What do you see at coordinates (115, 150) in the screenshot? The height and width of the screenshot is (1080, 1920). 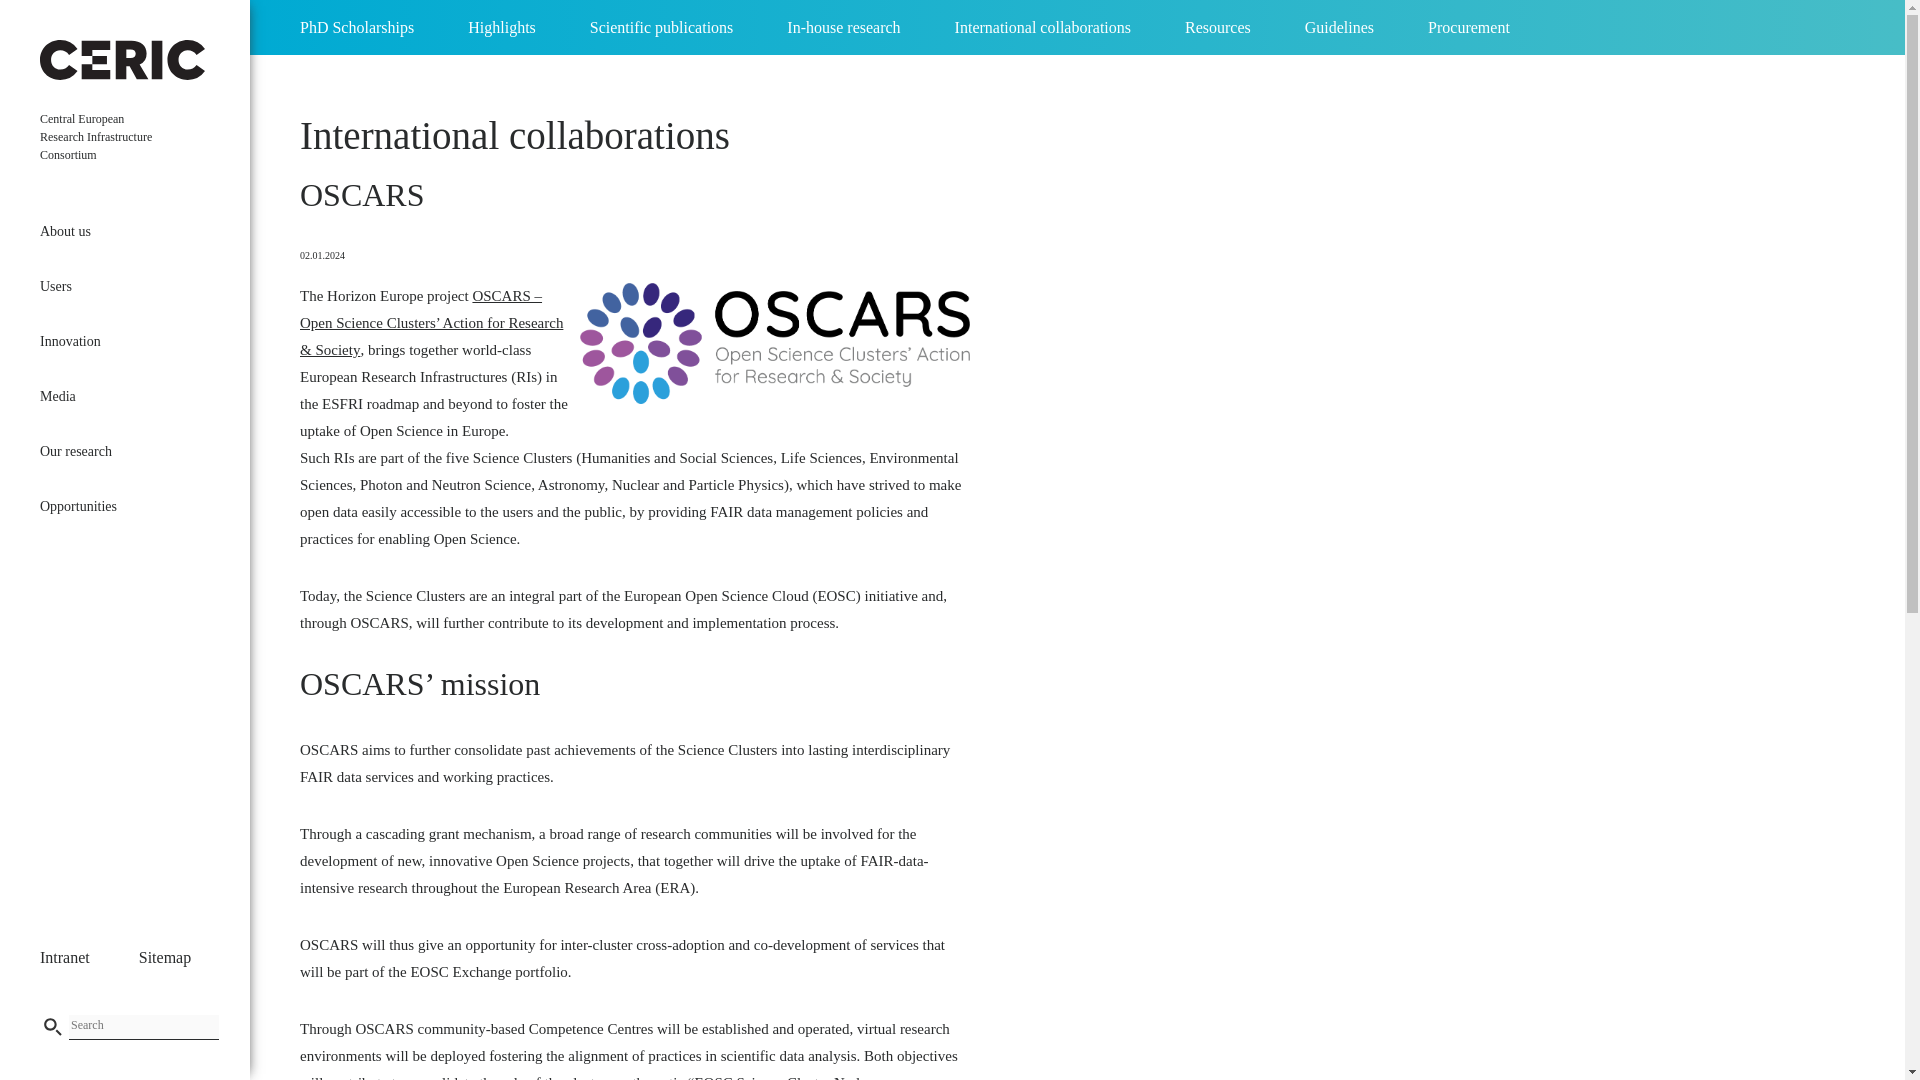 I see `News` at bounding box center [115, 150].